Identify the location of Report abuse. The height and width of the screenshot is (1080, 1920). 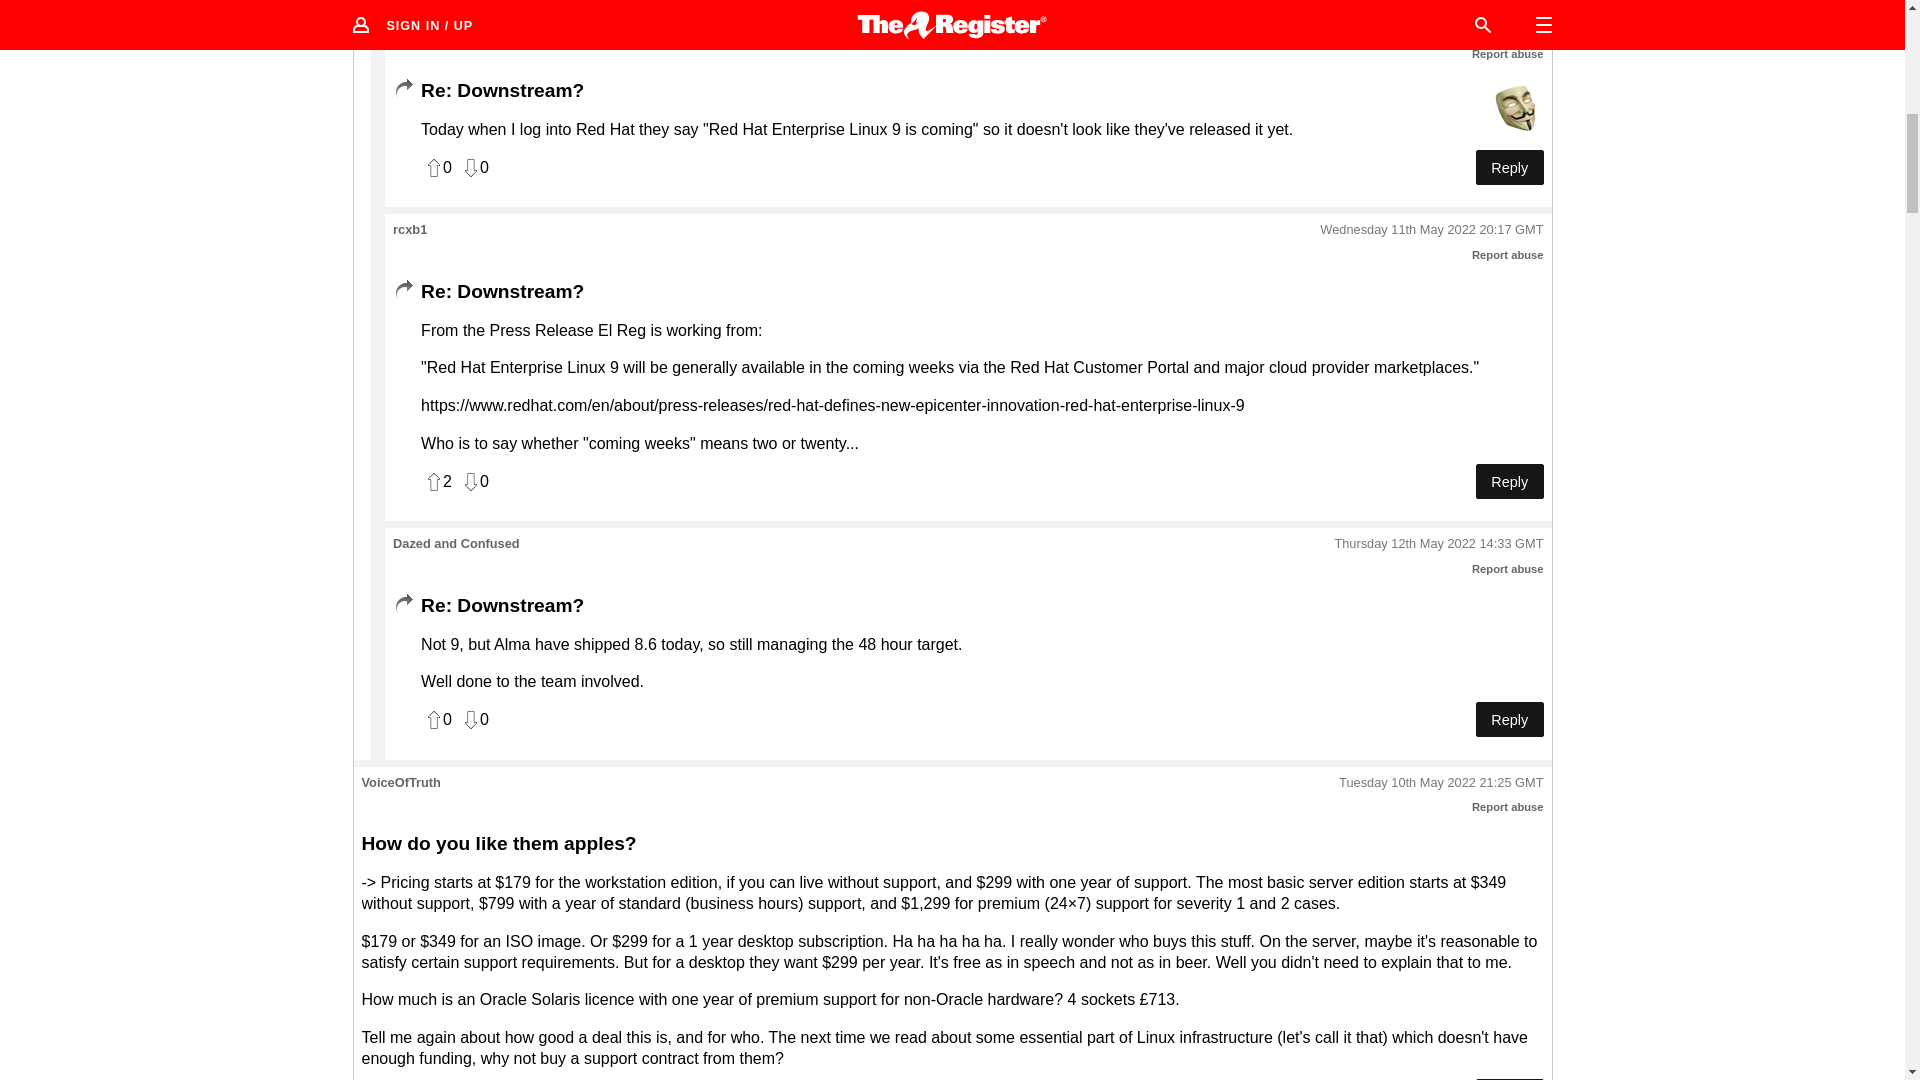
(1508, 807).